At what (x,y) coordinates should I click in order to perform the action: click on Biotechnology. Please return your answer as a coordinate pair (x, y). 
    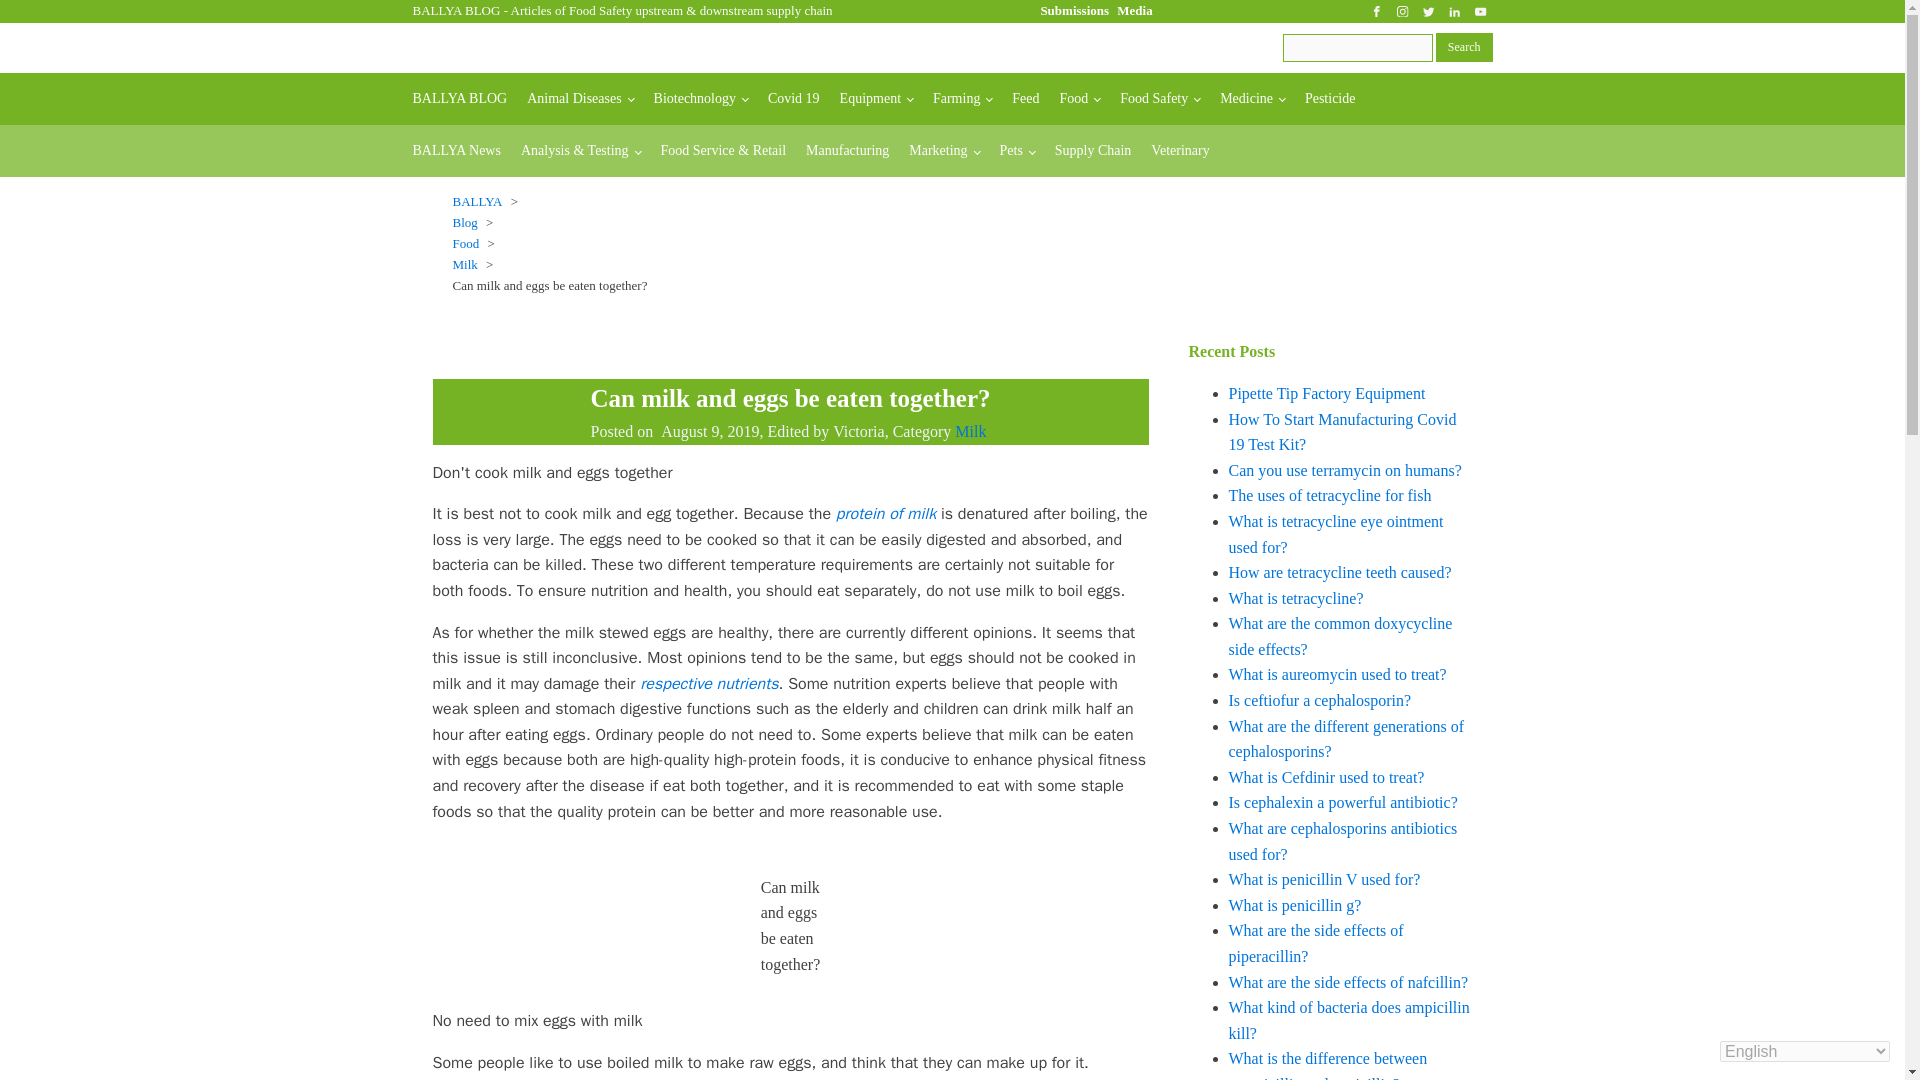
    Looking at the image, I should click on (700, 99).